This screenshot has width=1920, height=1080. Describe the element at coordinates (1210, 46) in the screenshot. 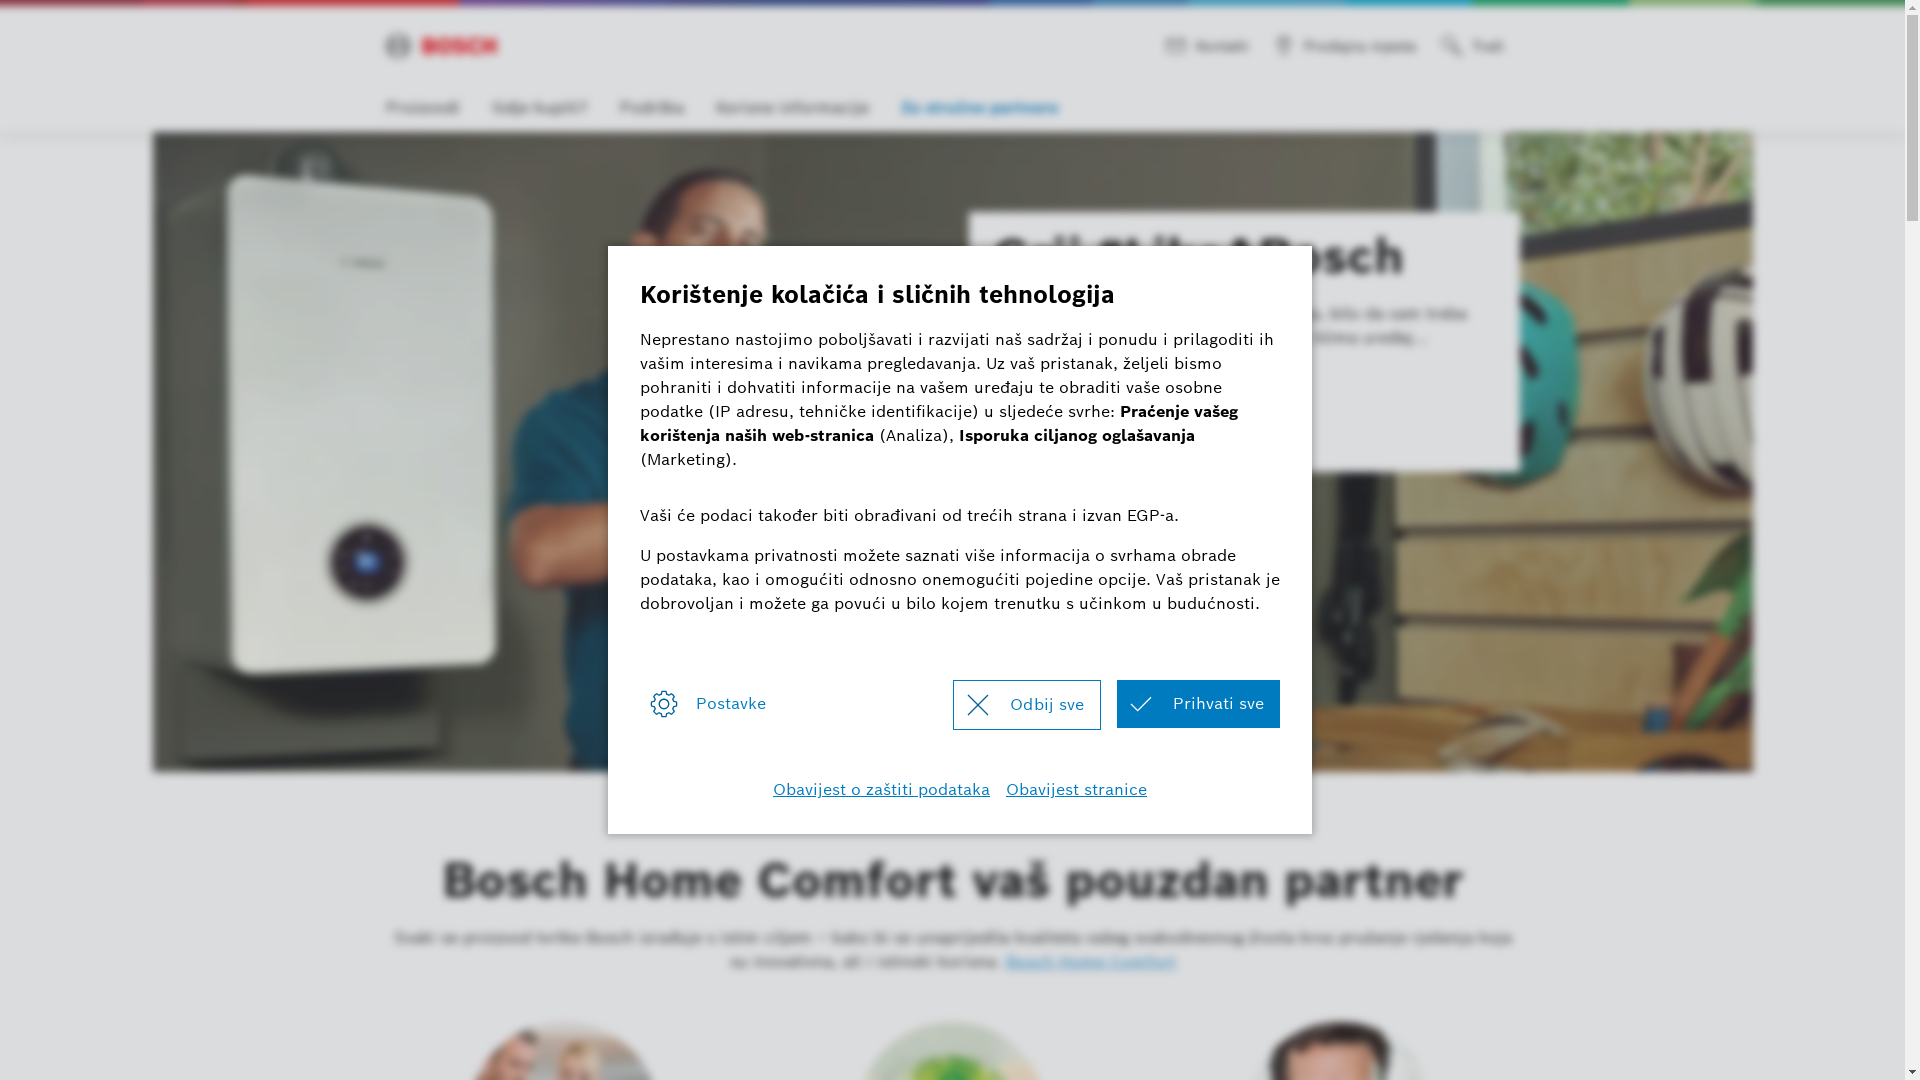

I see `Kontakt` at that location.